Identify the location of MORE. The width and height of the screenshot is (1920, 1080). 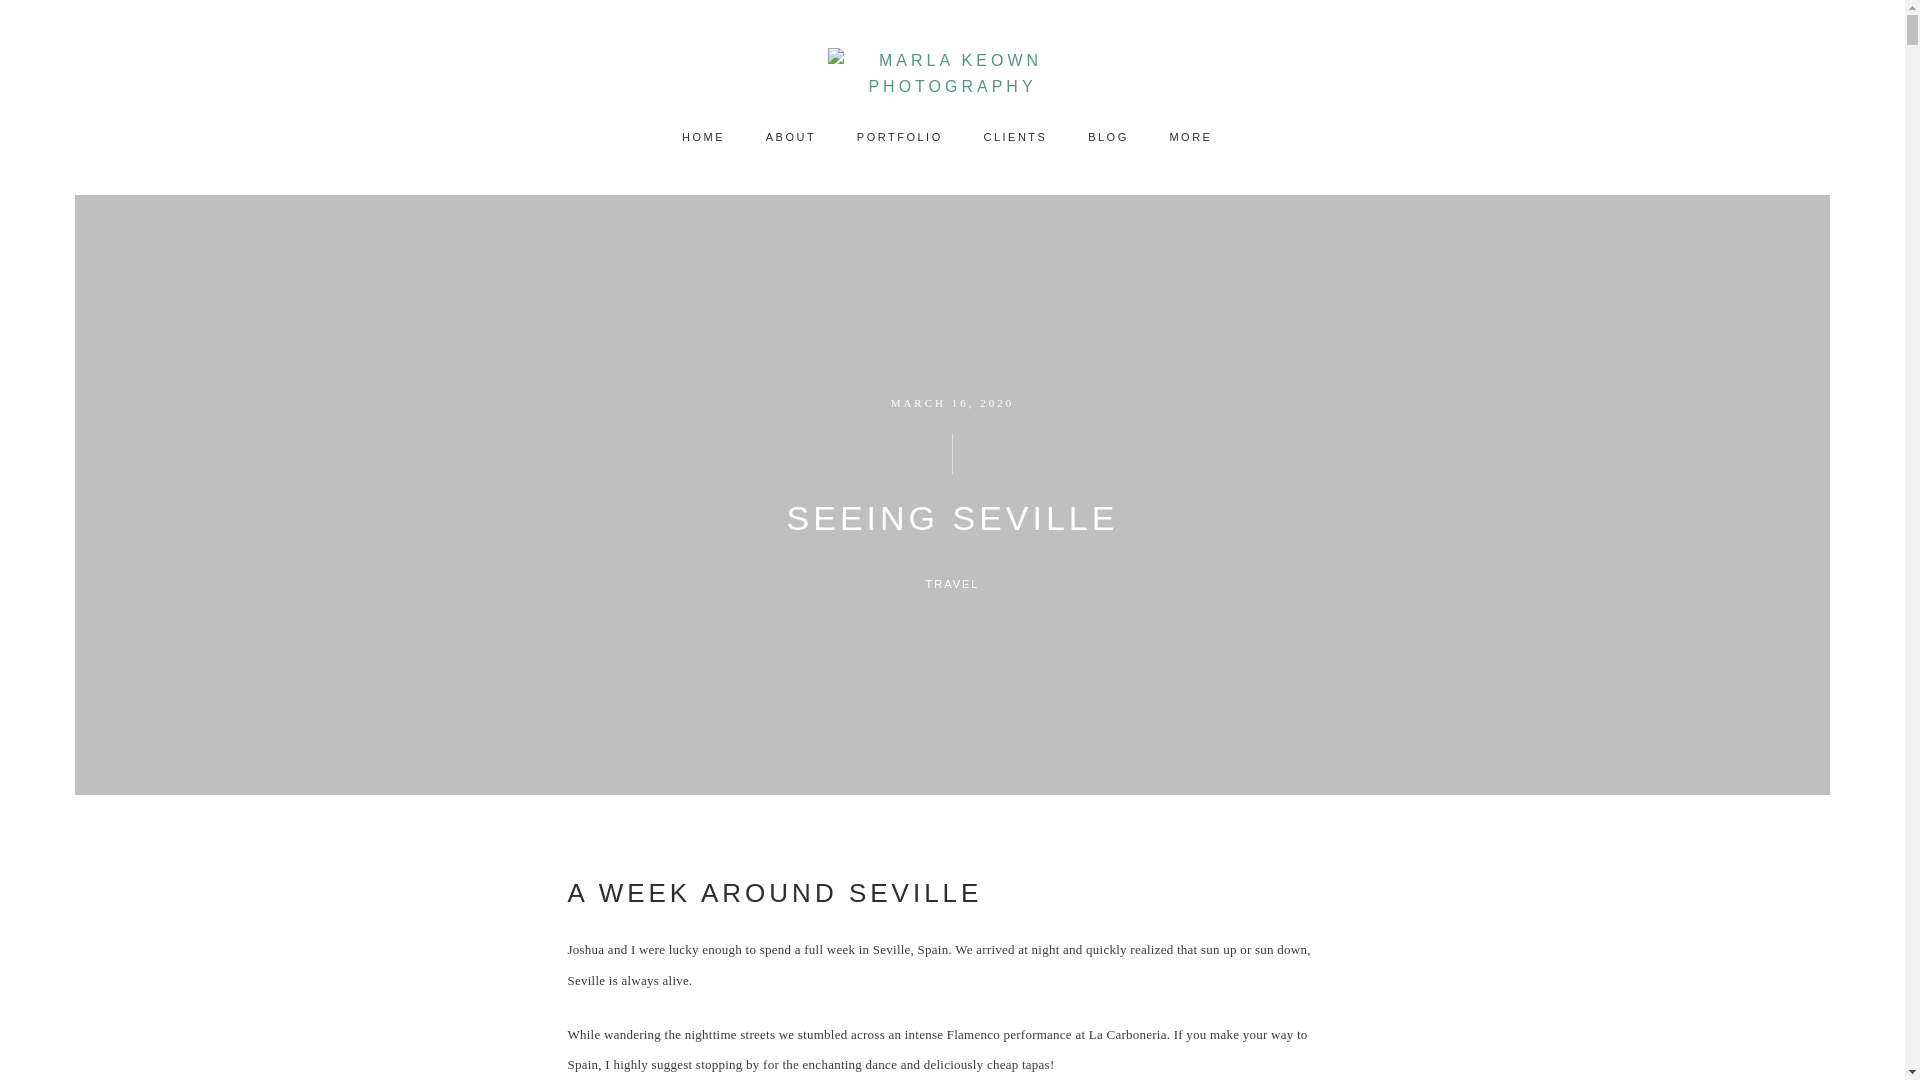
(1196, 137).